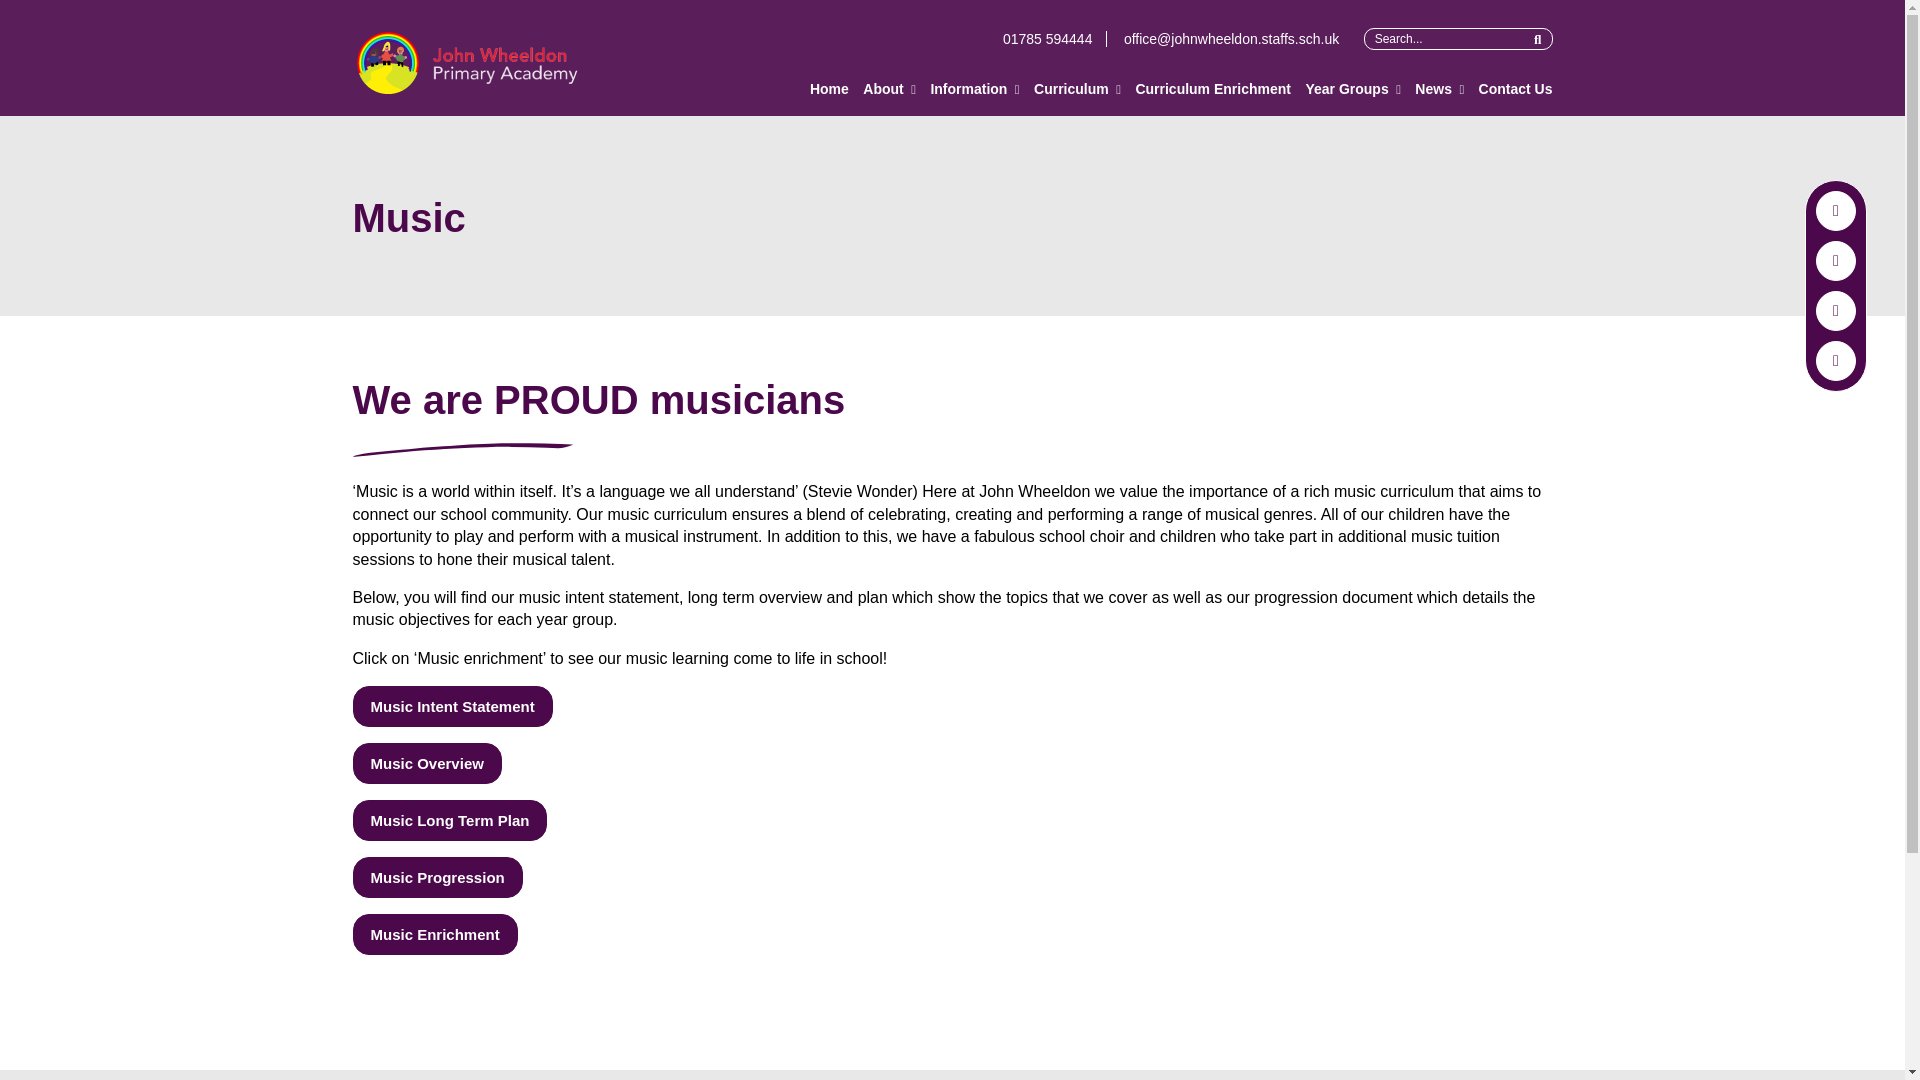  Describe the element at coordinates (1072, 89) in the screenshot. I see `Curriculum` at that location.